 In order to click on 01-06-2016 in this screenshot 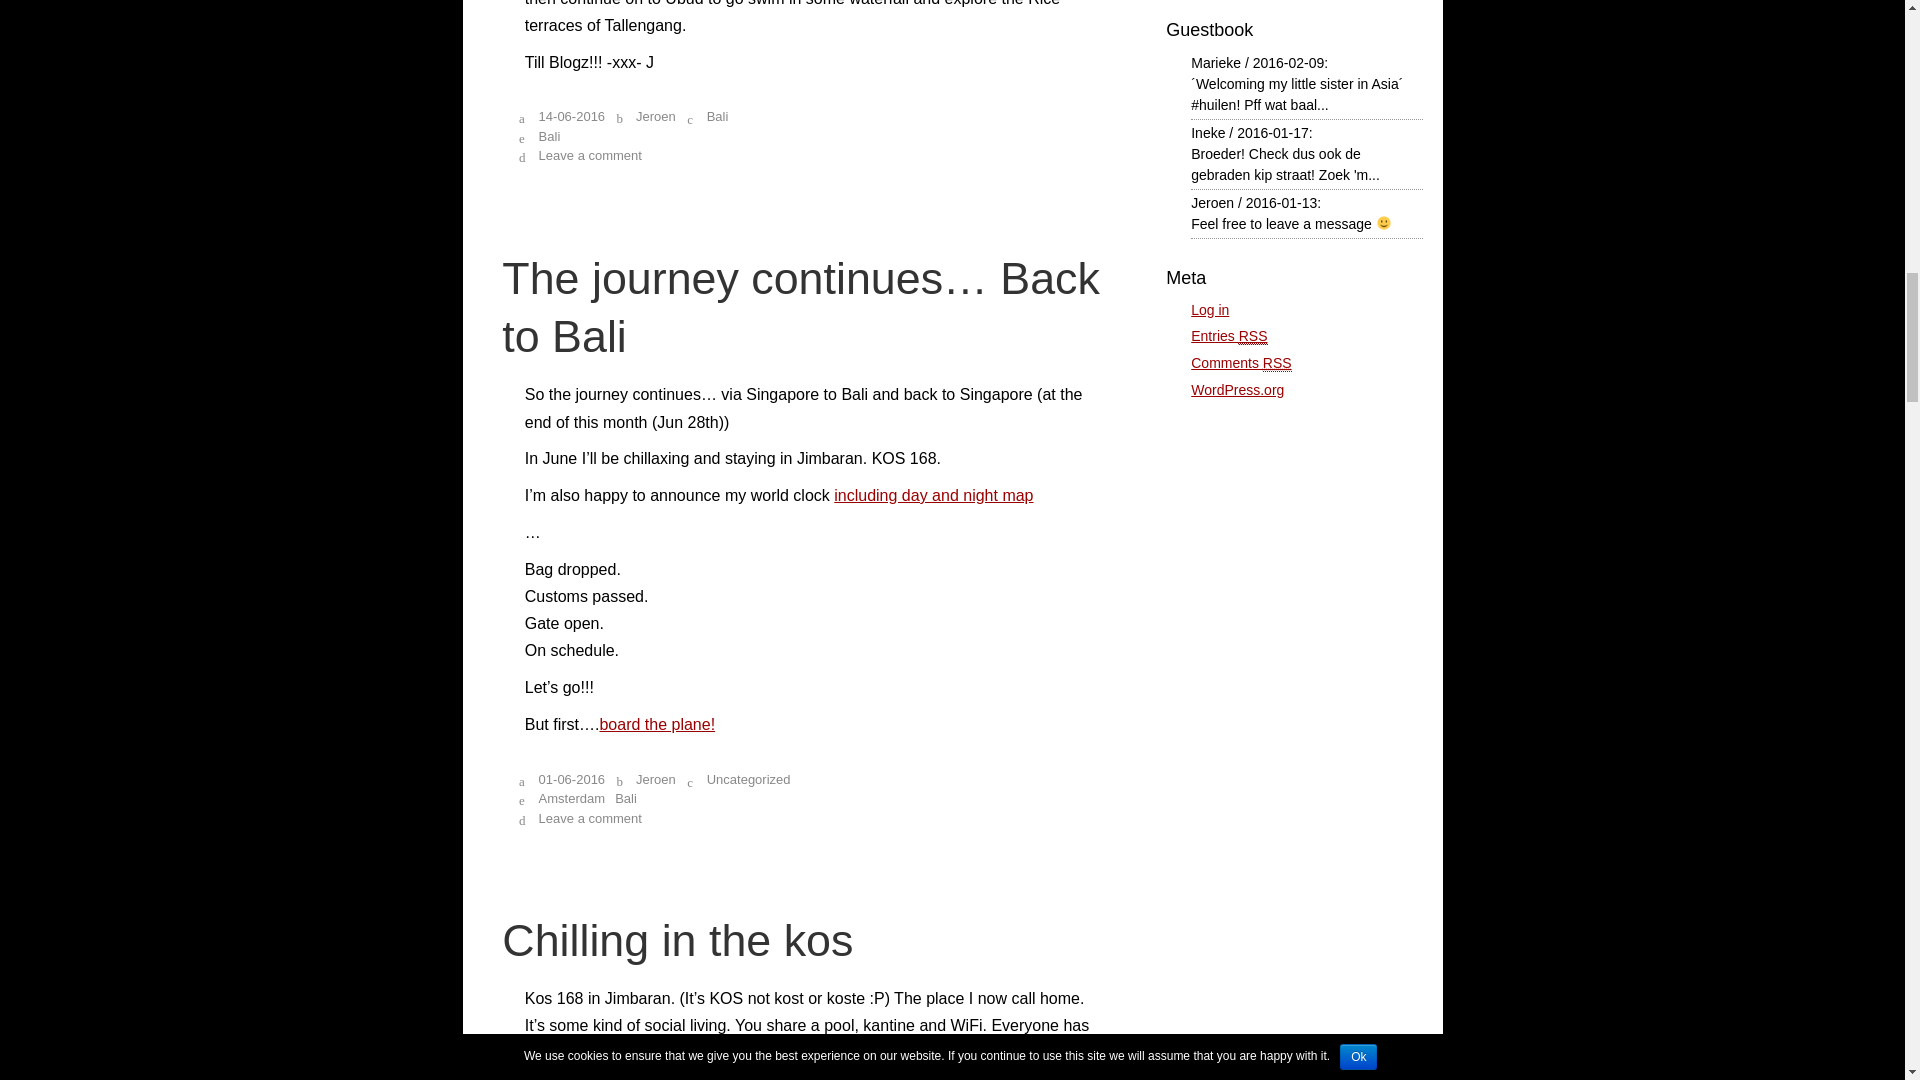, I will do `click(572, 780)`.